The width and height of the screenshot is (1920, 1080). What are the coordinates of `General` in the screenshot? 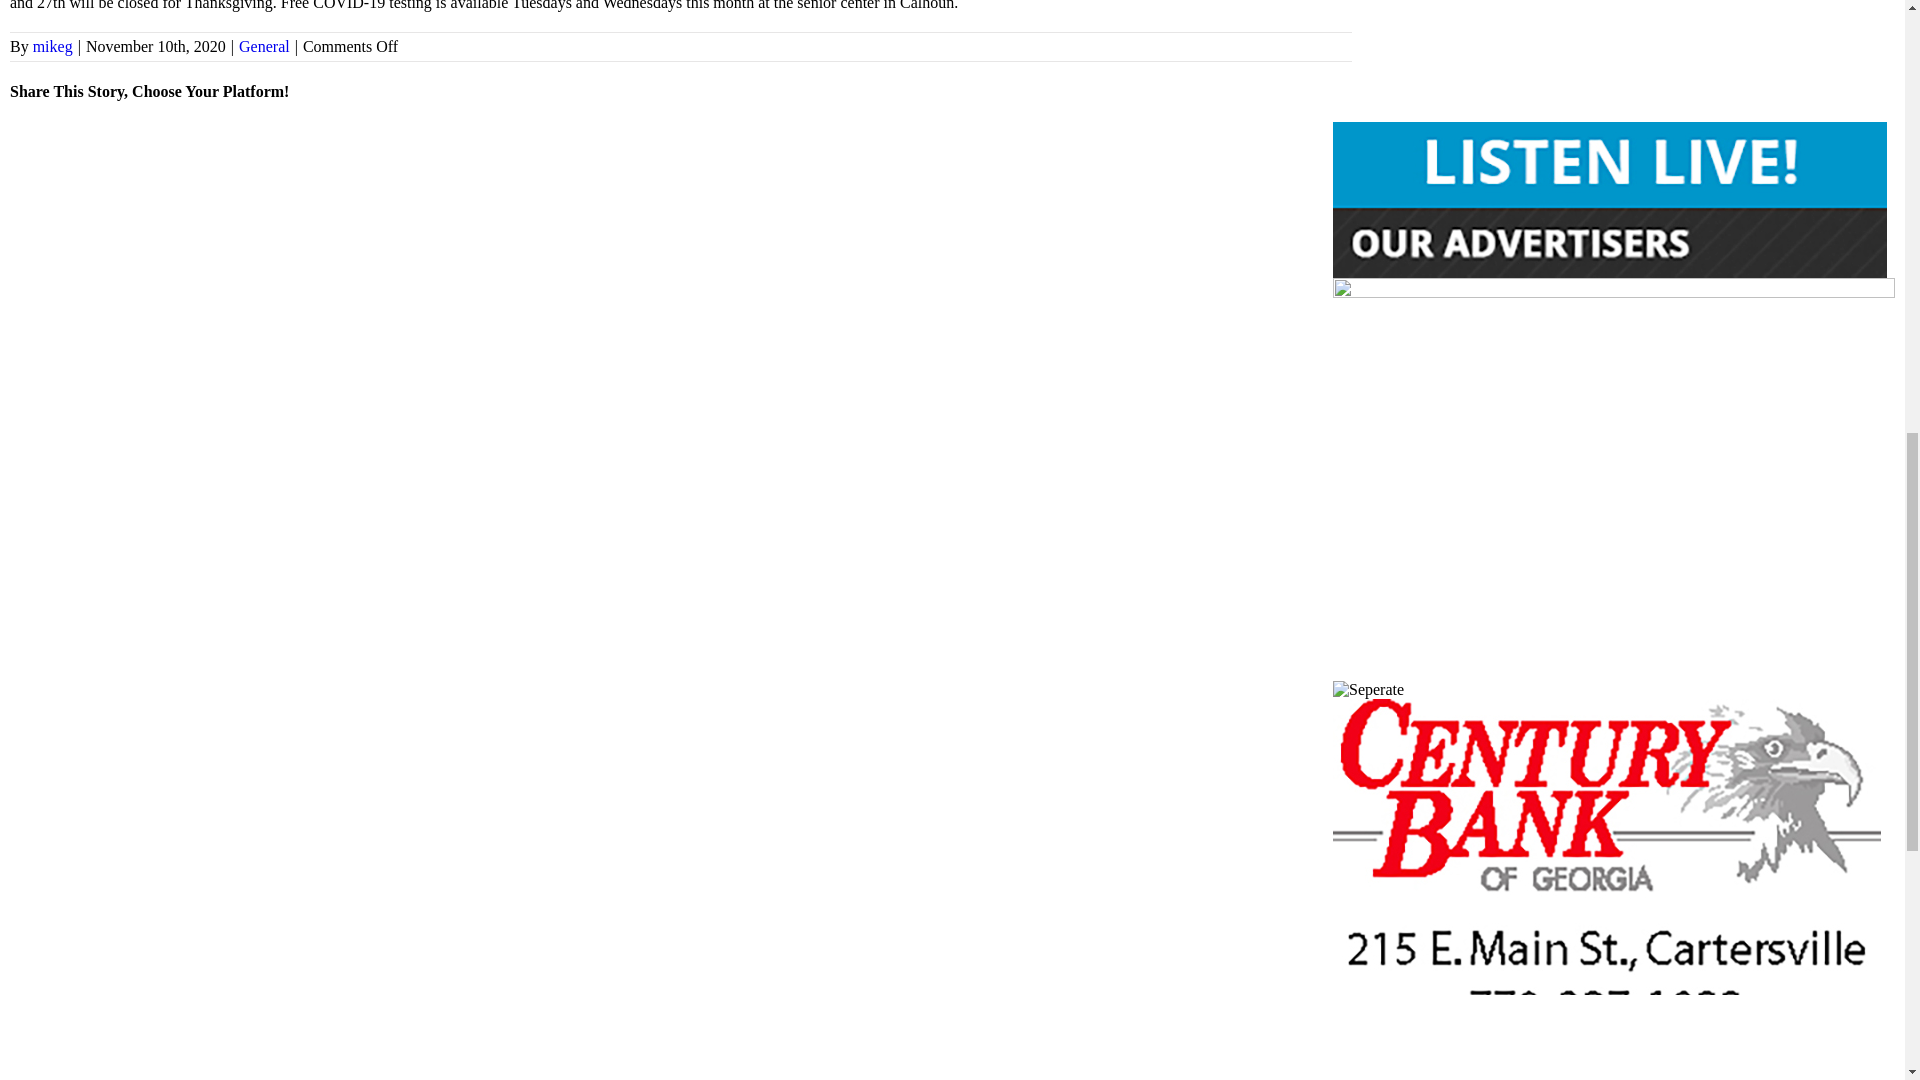 It's located at (264, 46).